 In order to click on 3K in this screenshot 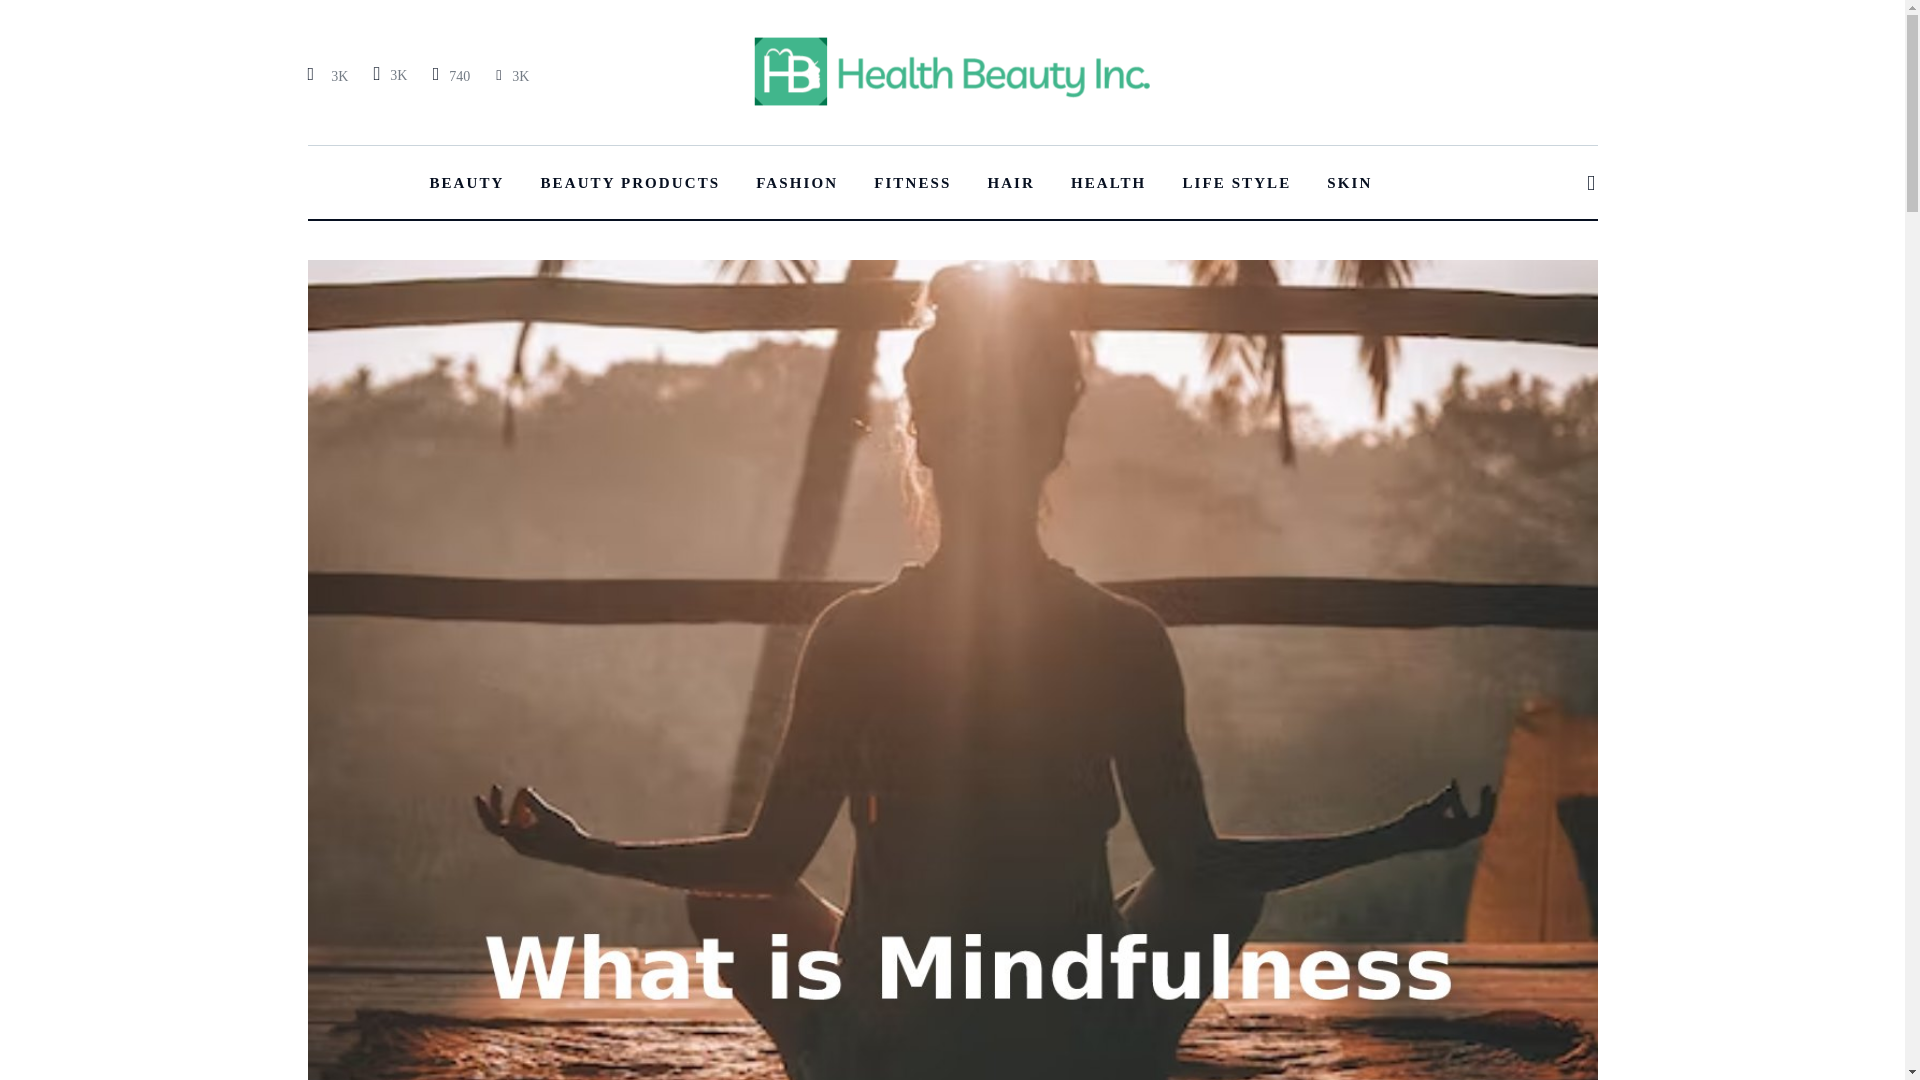, I will do `click(512, 75)`.